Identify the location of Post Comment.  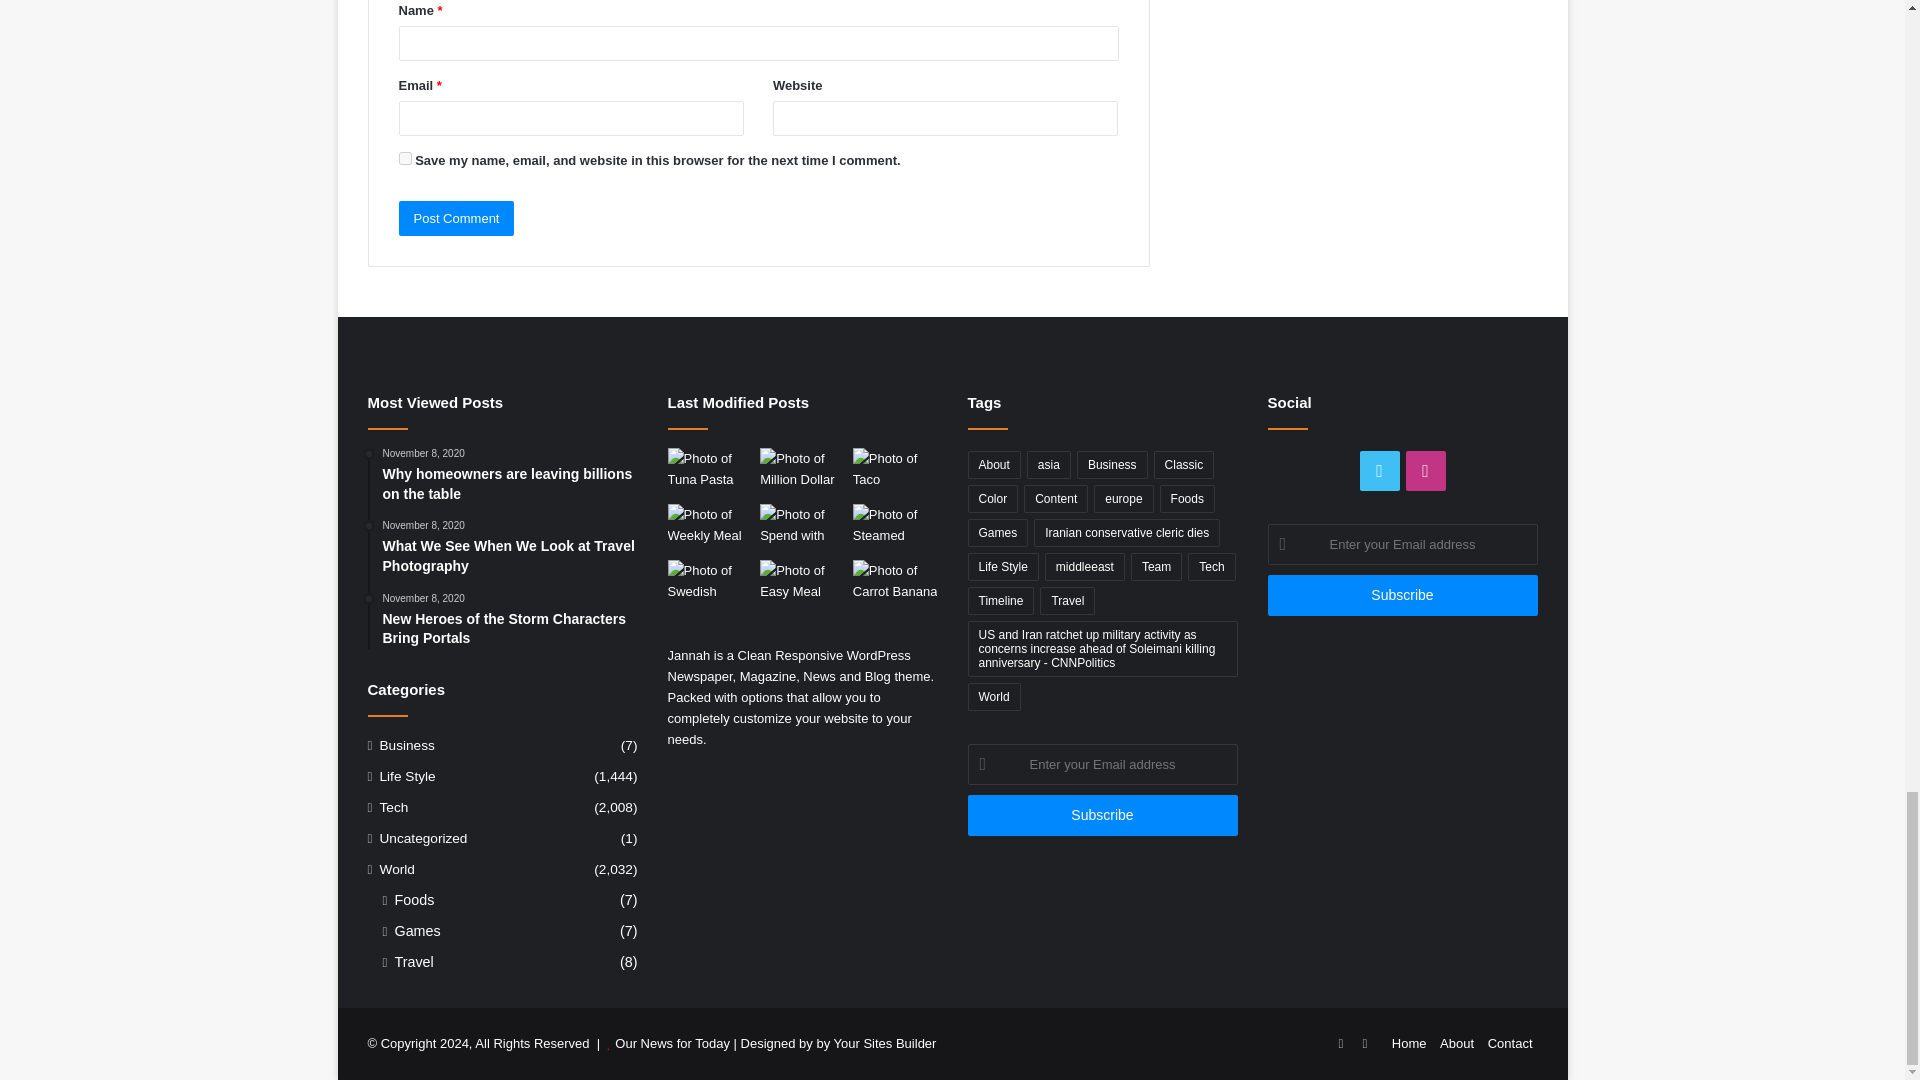
(456, 218).